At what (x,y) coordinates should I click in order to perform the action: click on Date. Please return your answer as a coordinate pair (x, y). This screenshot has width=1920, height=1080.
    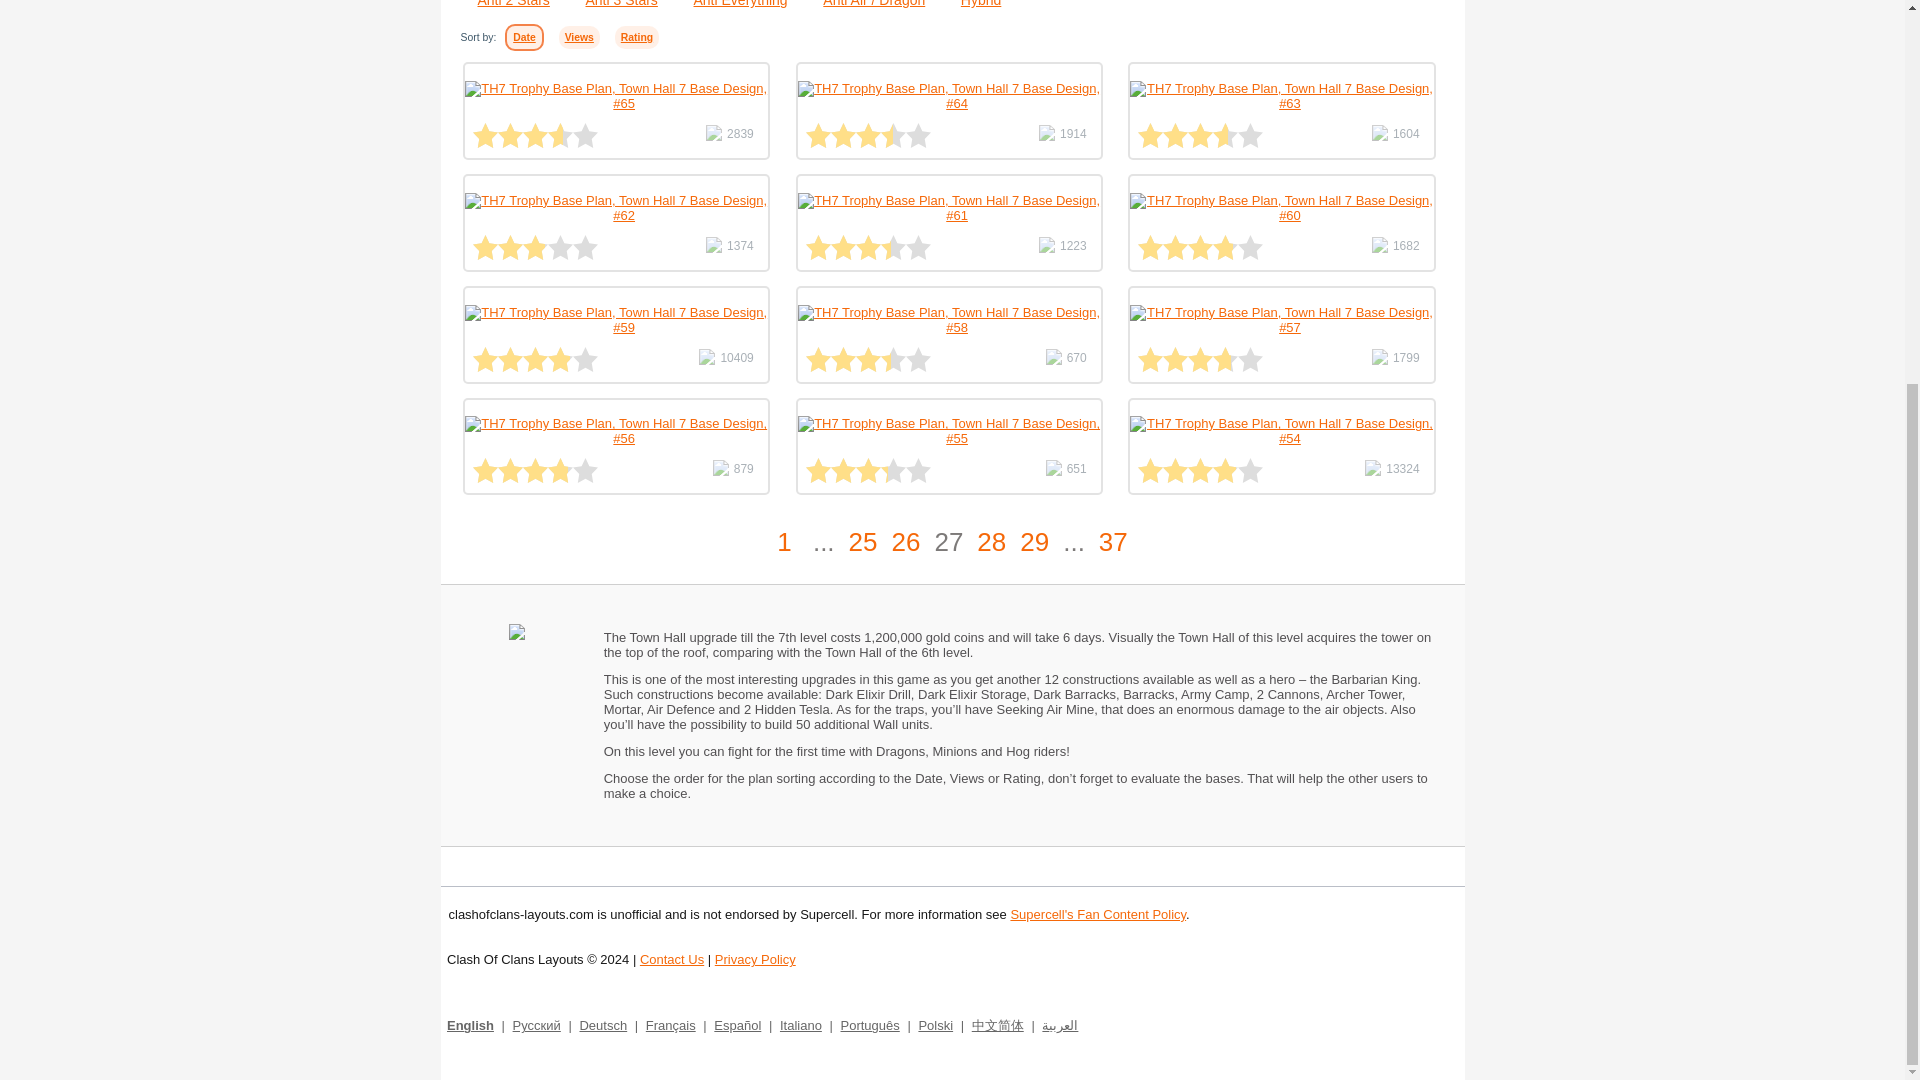
    Looking at the image, I should click on (524, 36).